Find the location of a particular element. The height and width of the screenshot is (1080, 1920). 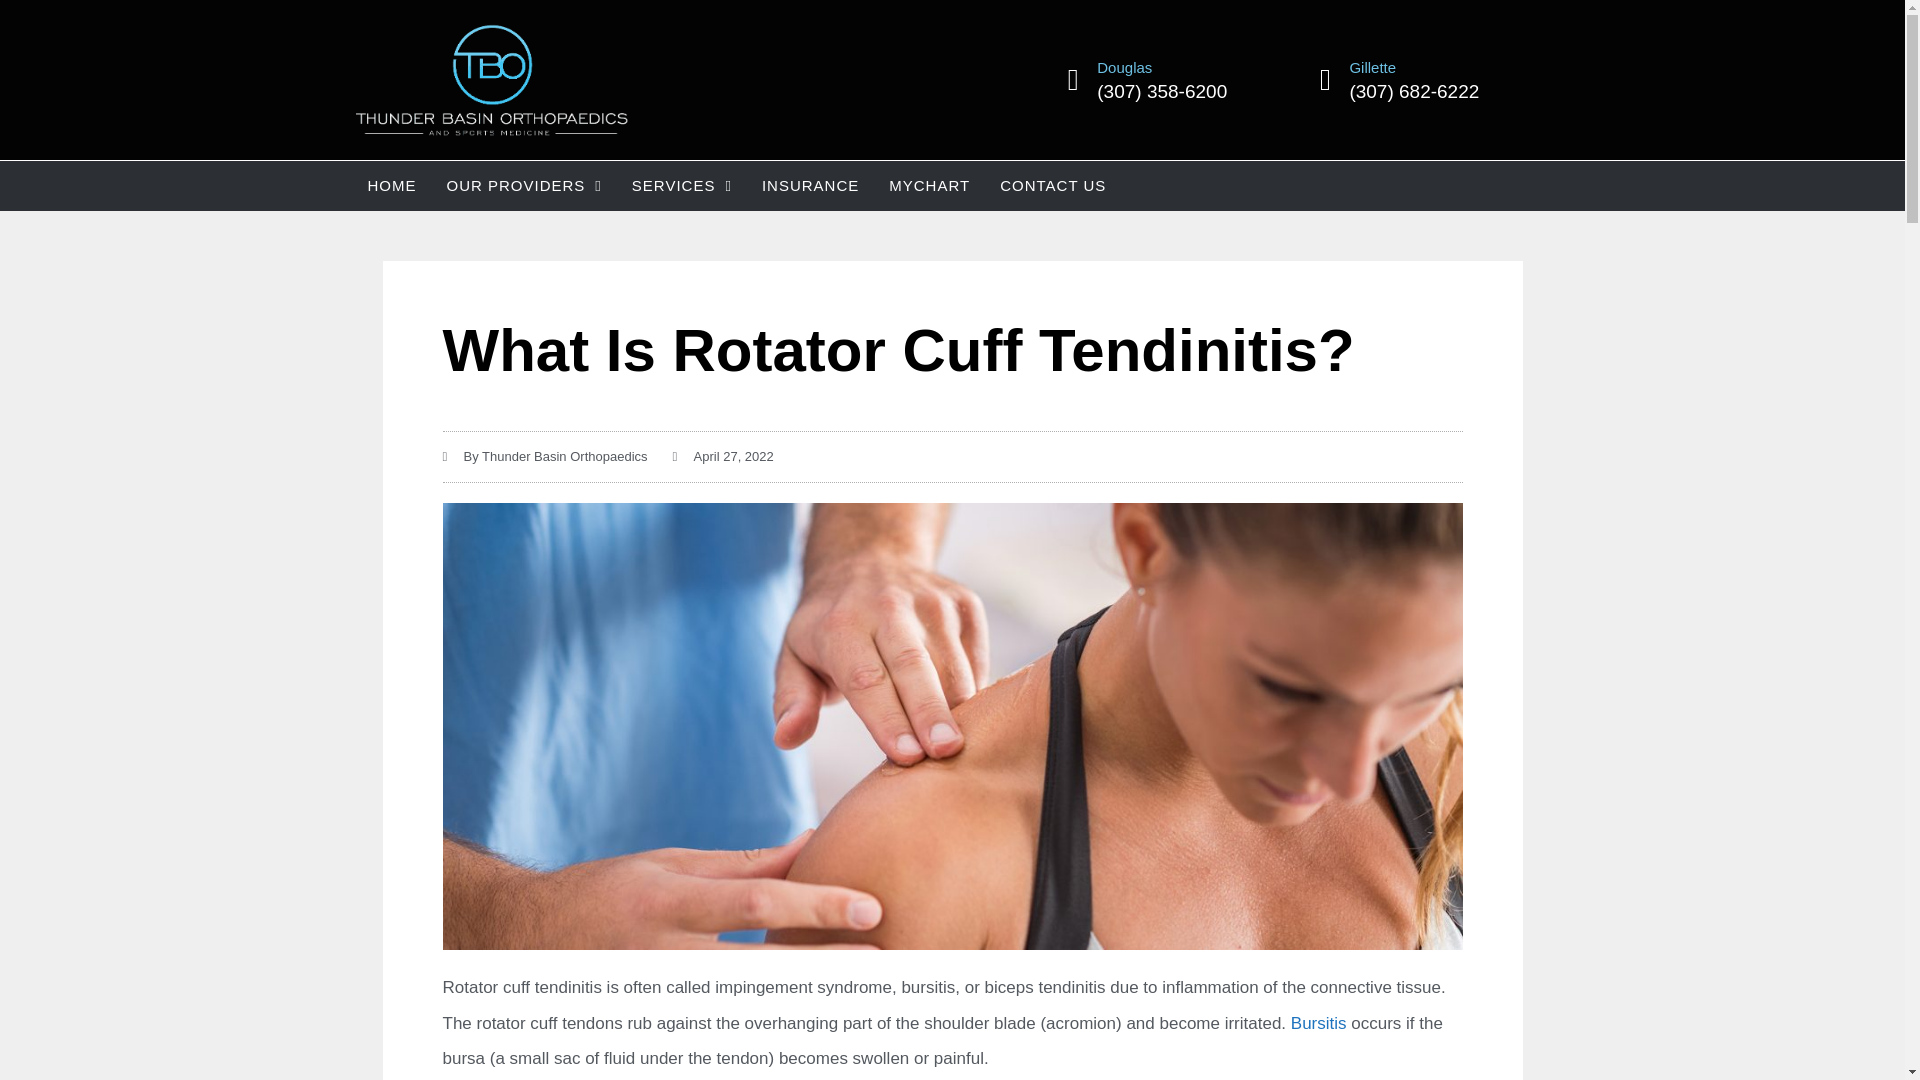

OUR PROVIDERS is located at coordinates (524, 185).